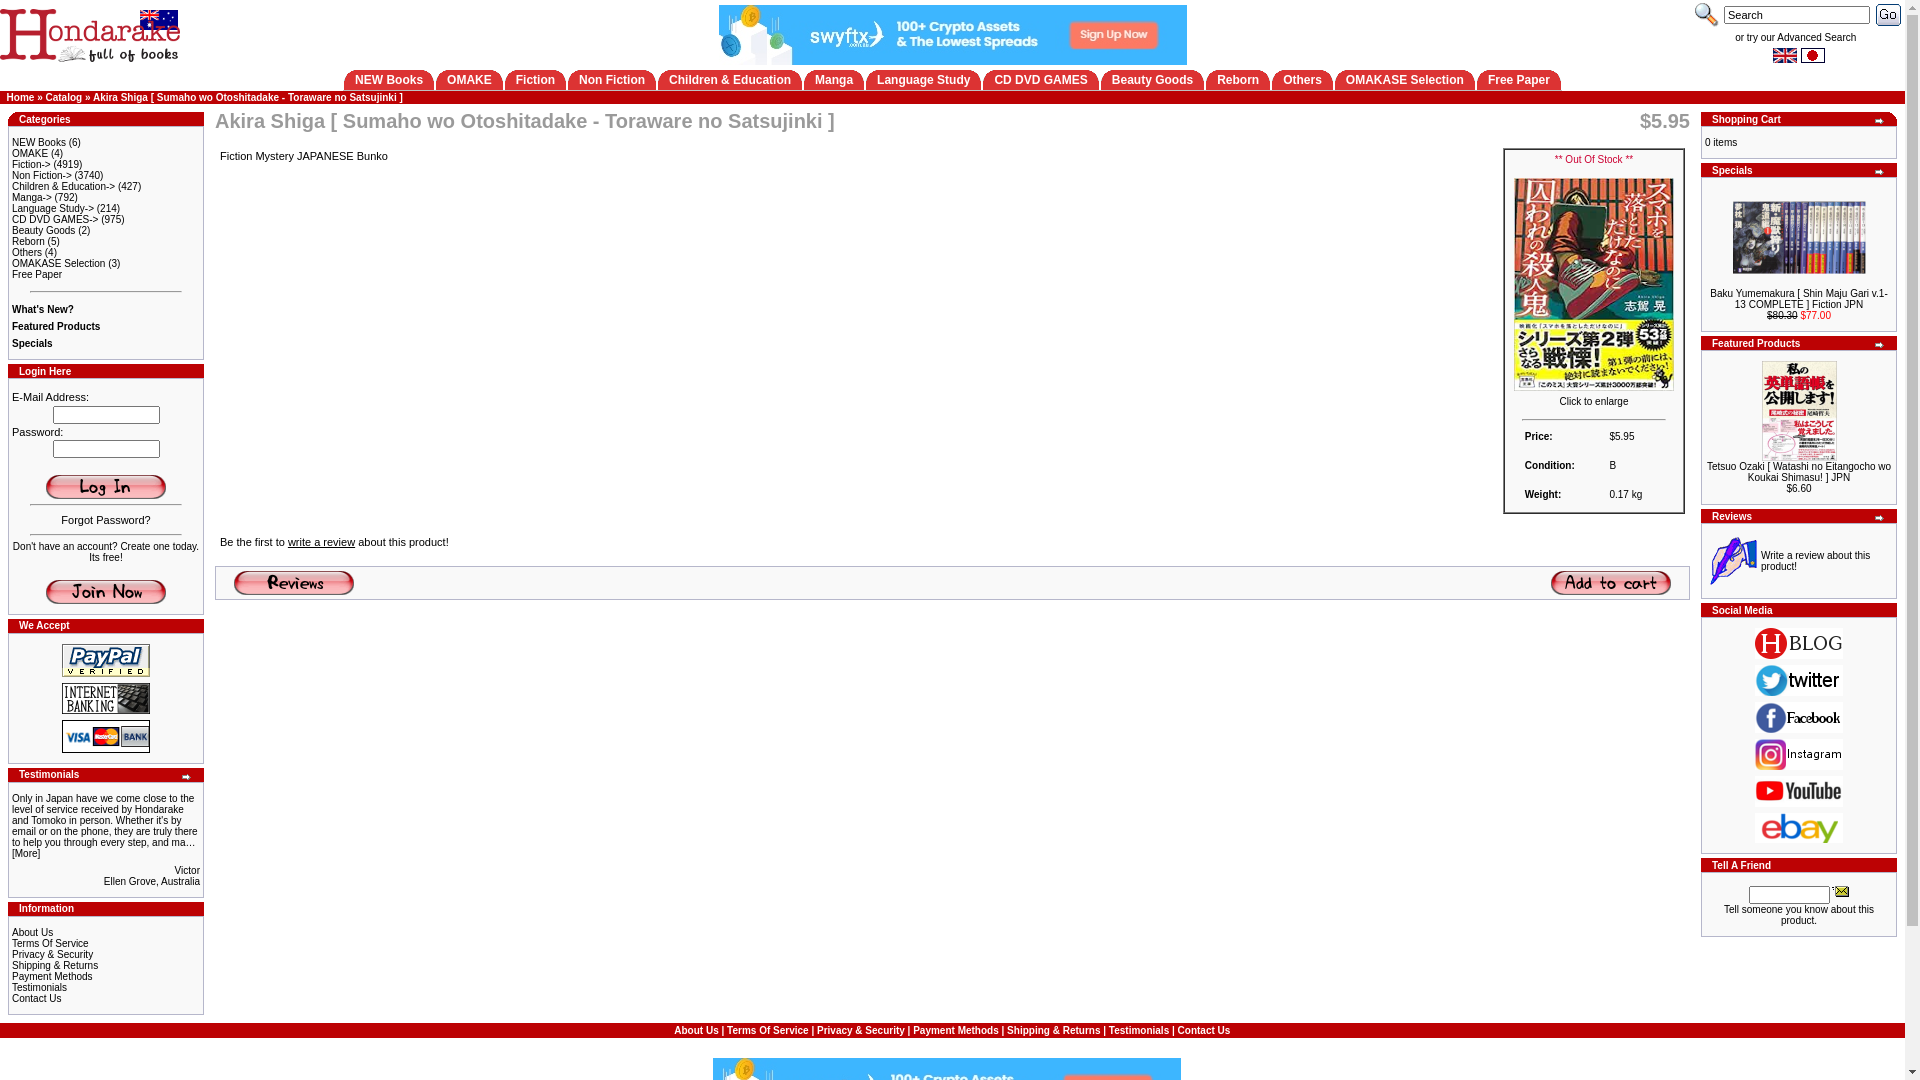  What do you see at coordinates (37, 274) in the screenshot?
I see `Free Paper` at bounding box center [37, 274].